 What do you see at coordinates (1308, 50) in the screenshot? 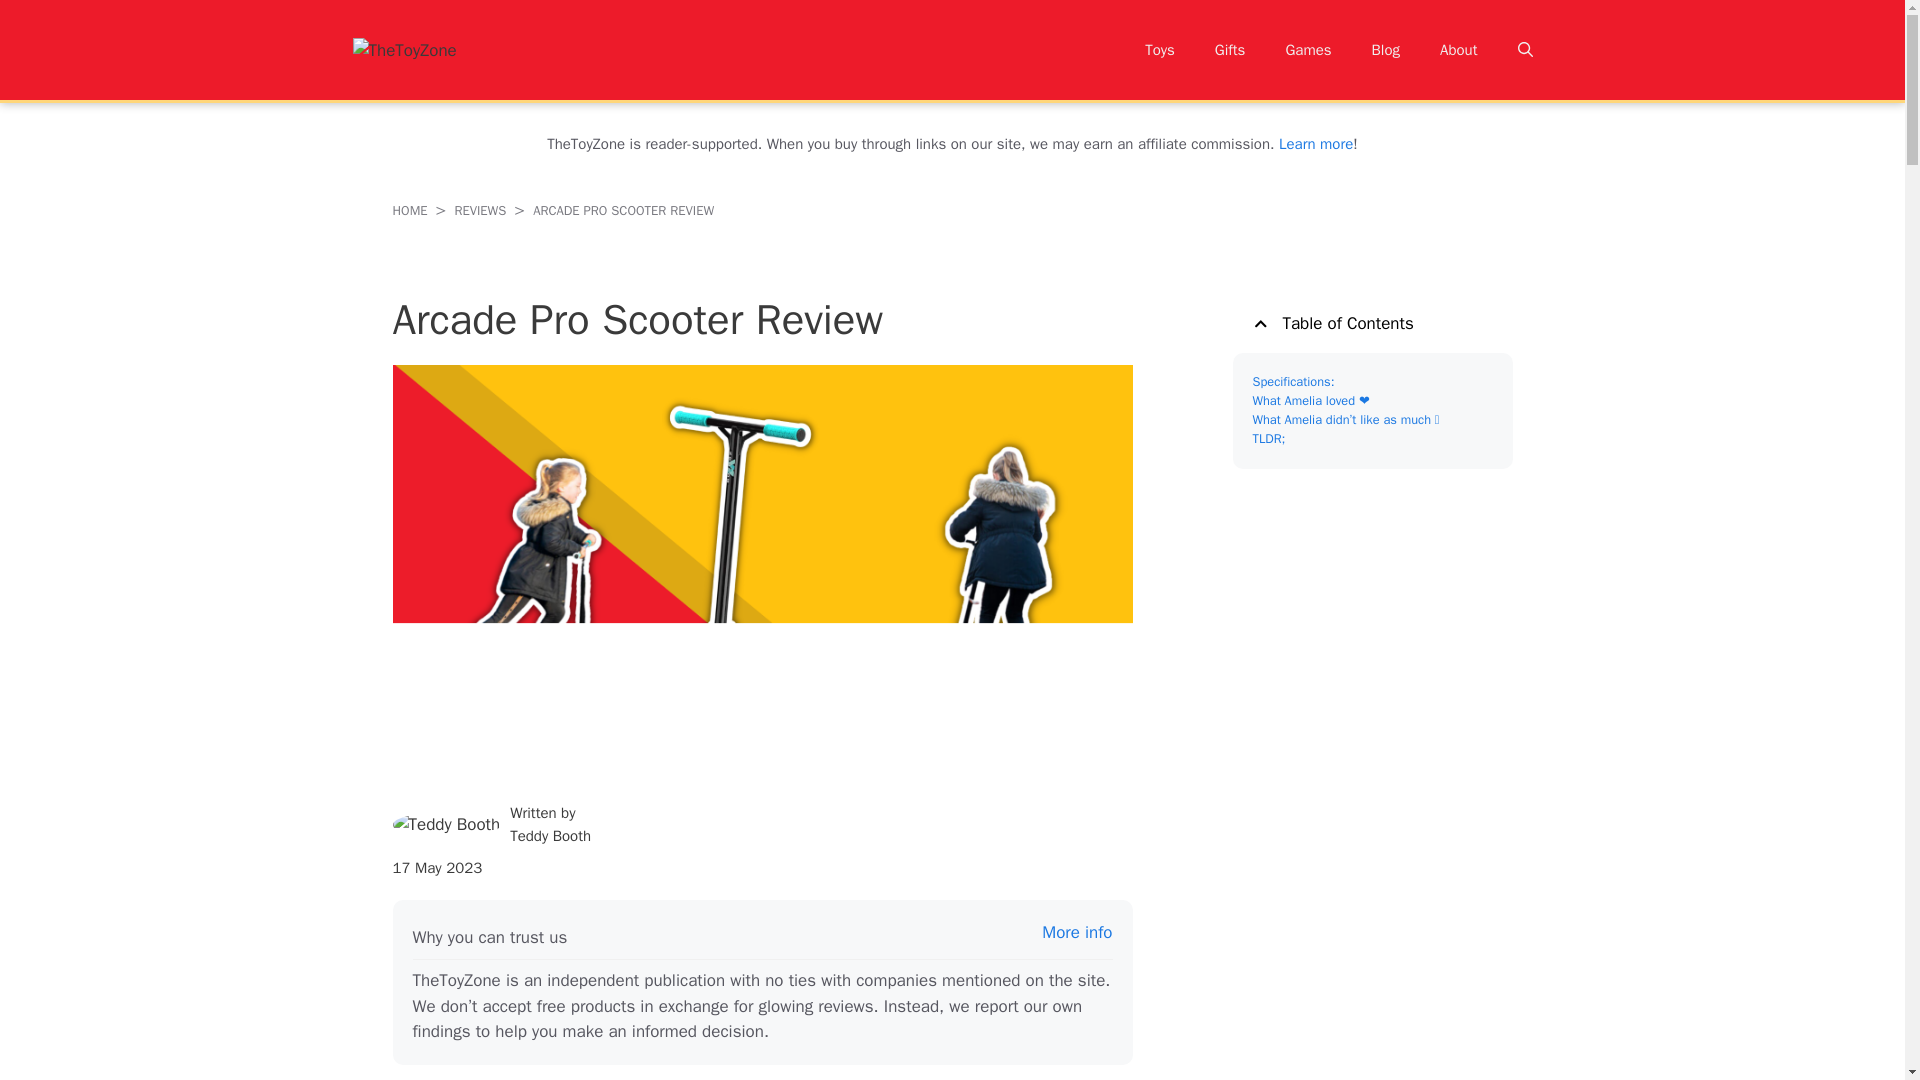
I see `Games` at bounding box center [1308, 50].